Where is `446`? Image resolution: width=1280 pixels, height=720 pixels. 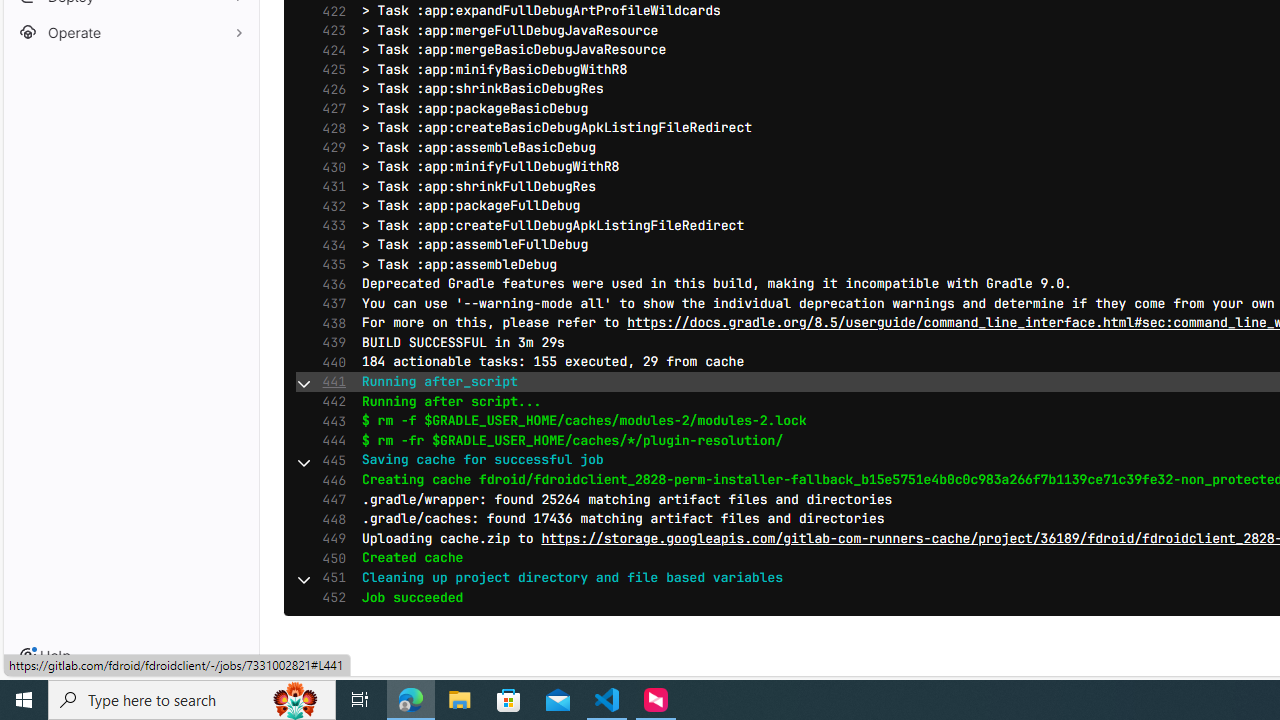 446 is located at coordinates (329, 480).